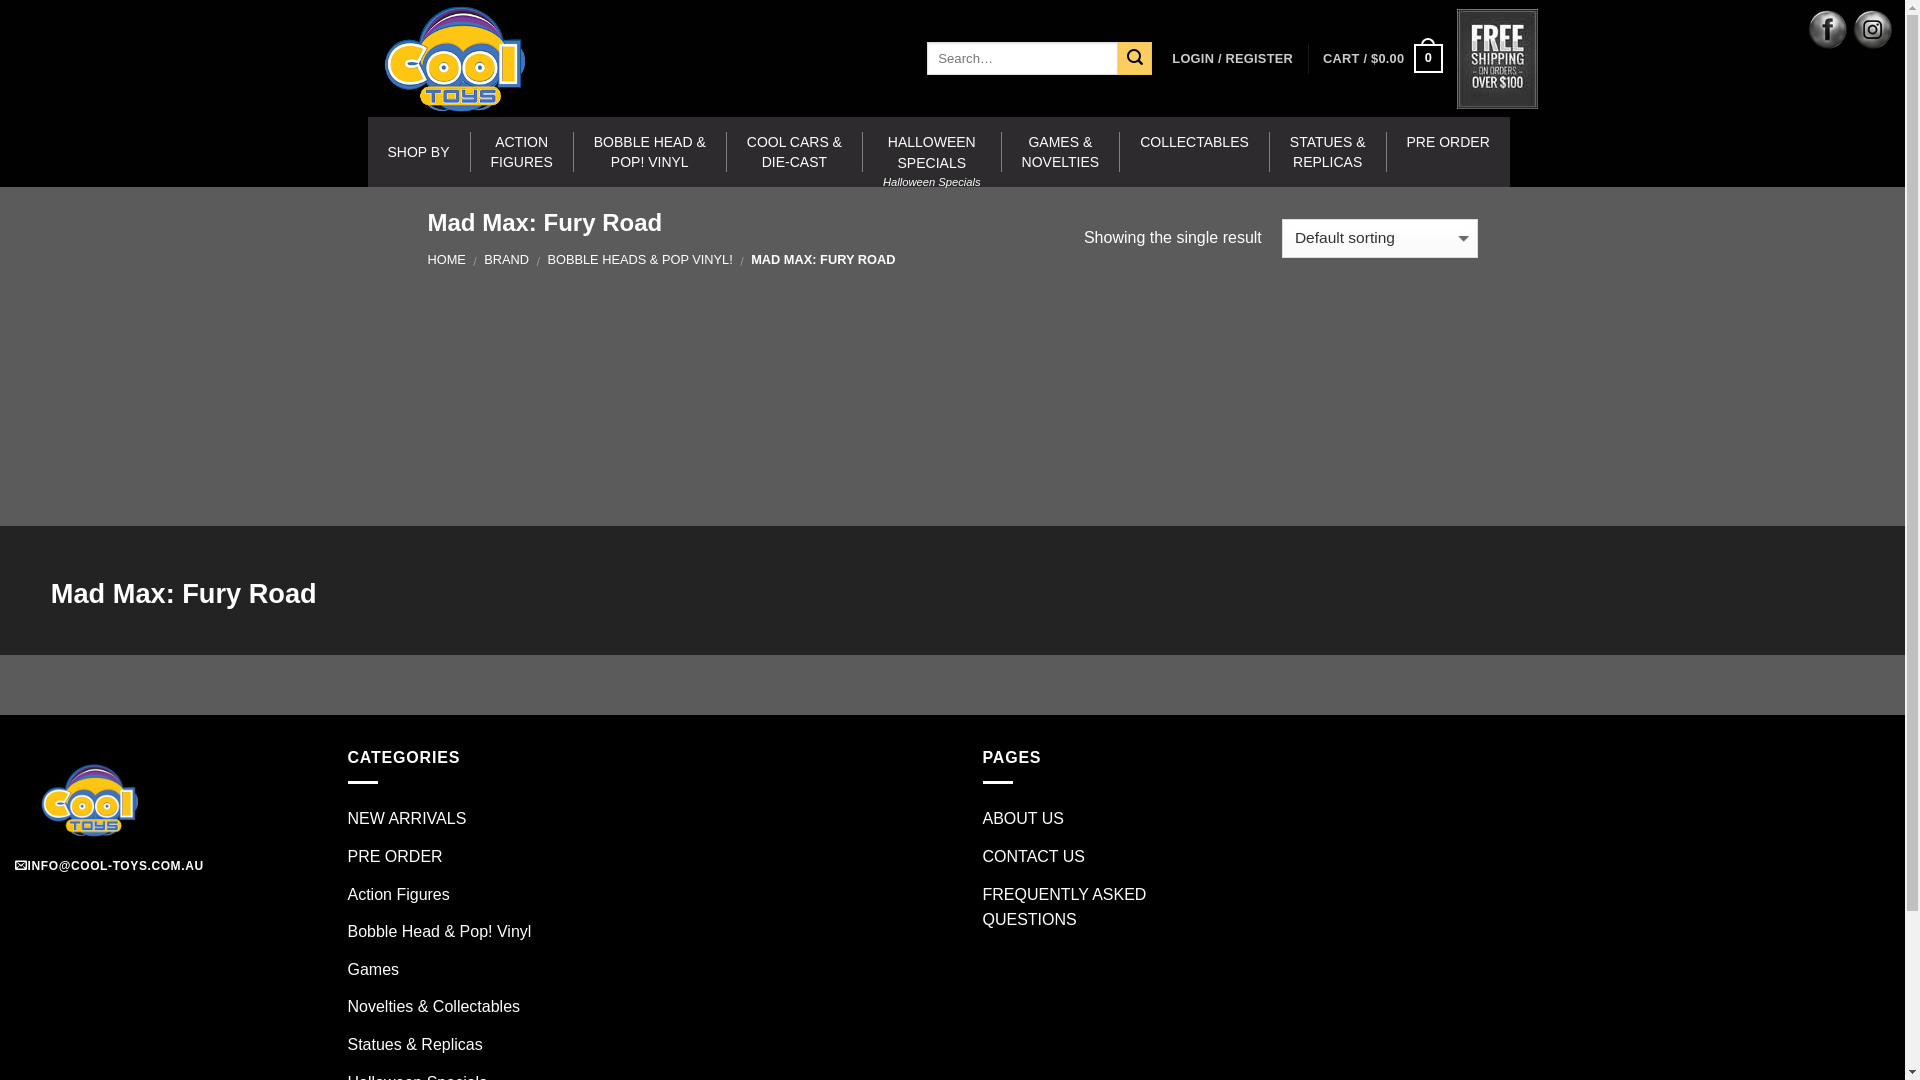 Image resolution: width=1920 pixels, height=1080 pixels. Describe the element at coordinates (1062, 152) in the screenshot. I see `GAMES &
NOVELTIES` at that location.